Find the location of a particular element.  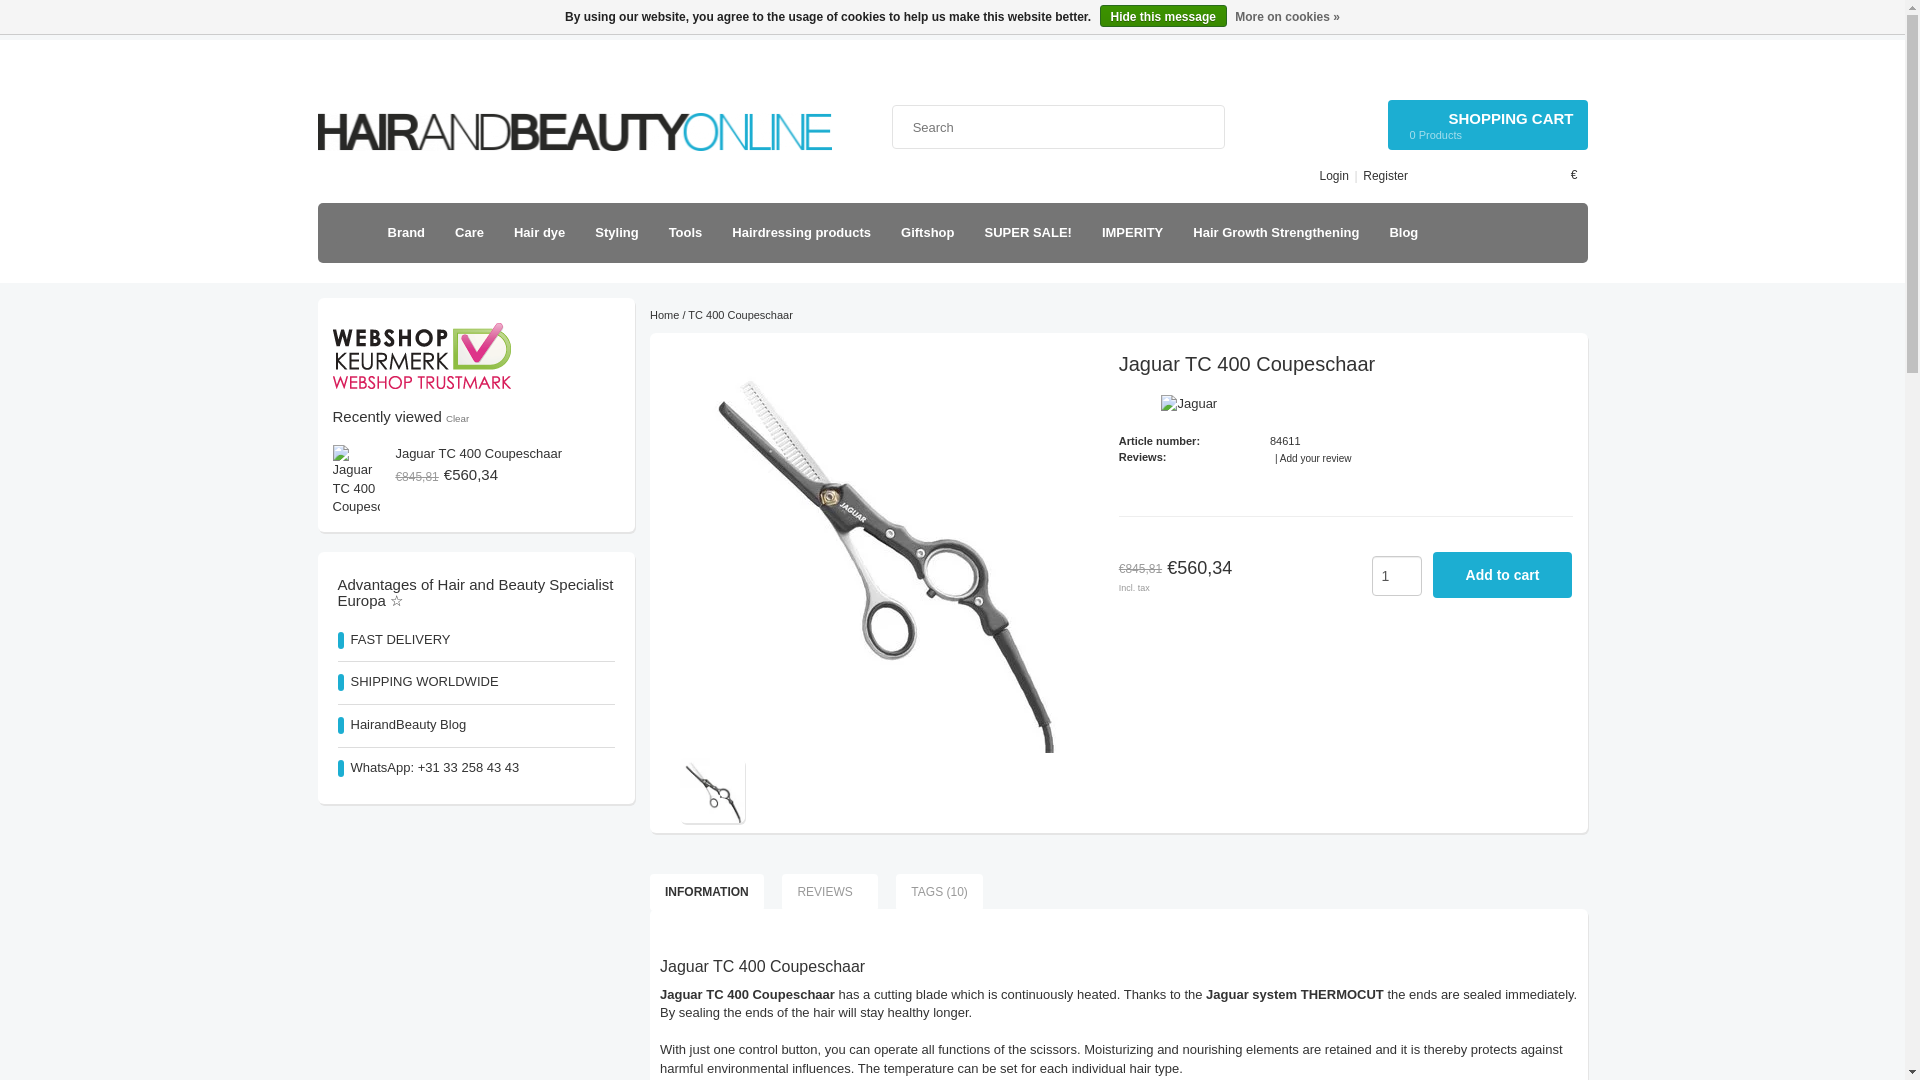

HairandBeauty Blog is located at coordinates (1034, 22).